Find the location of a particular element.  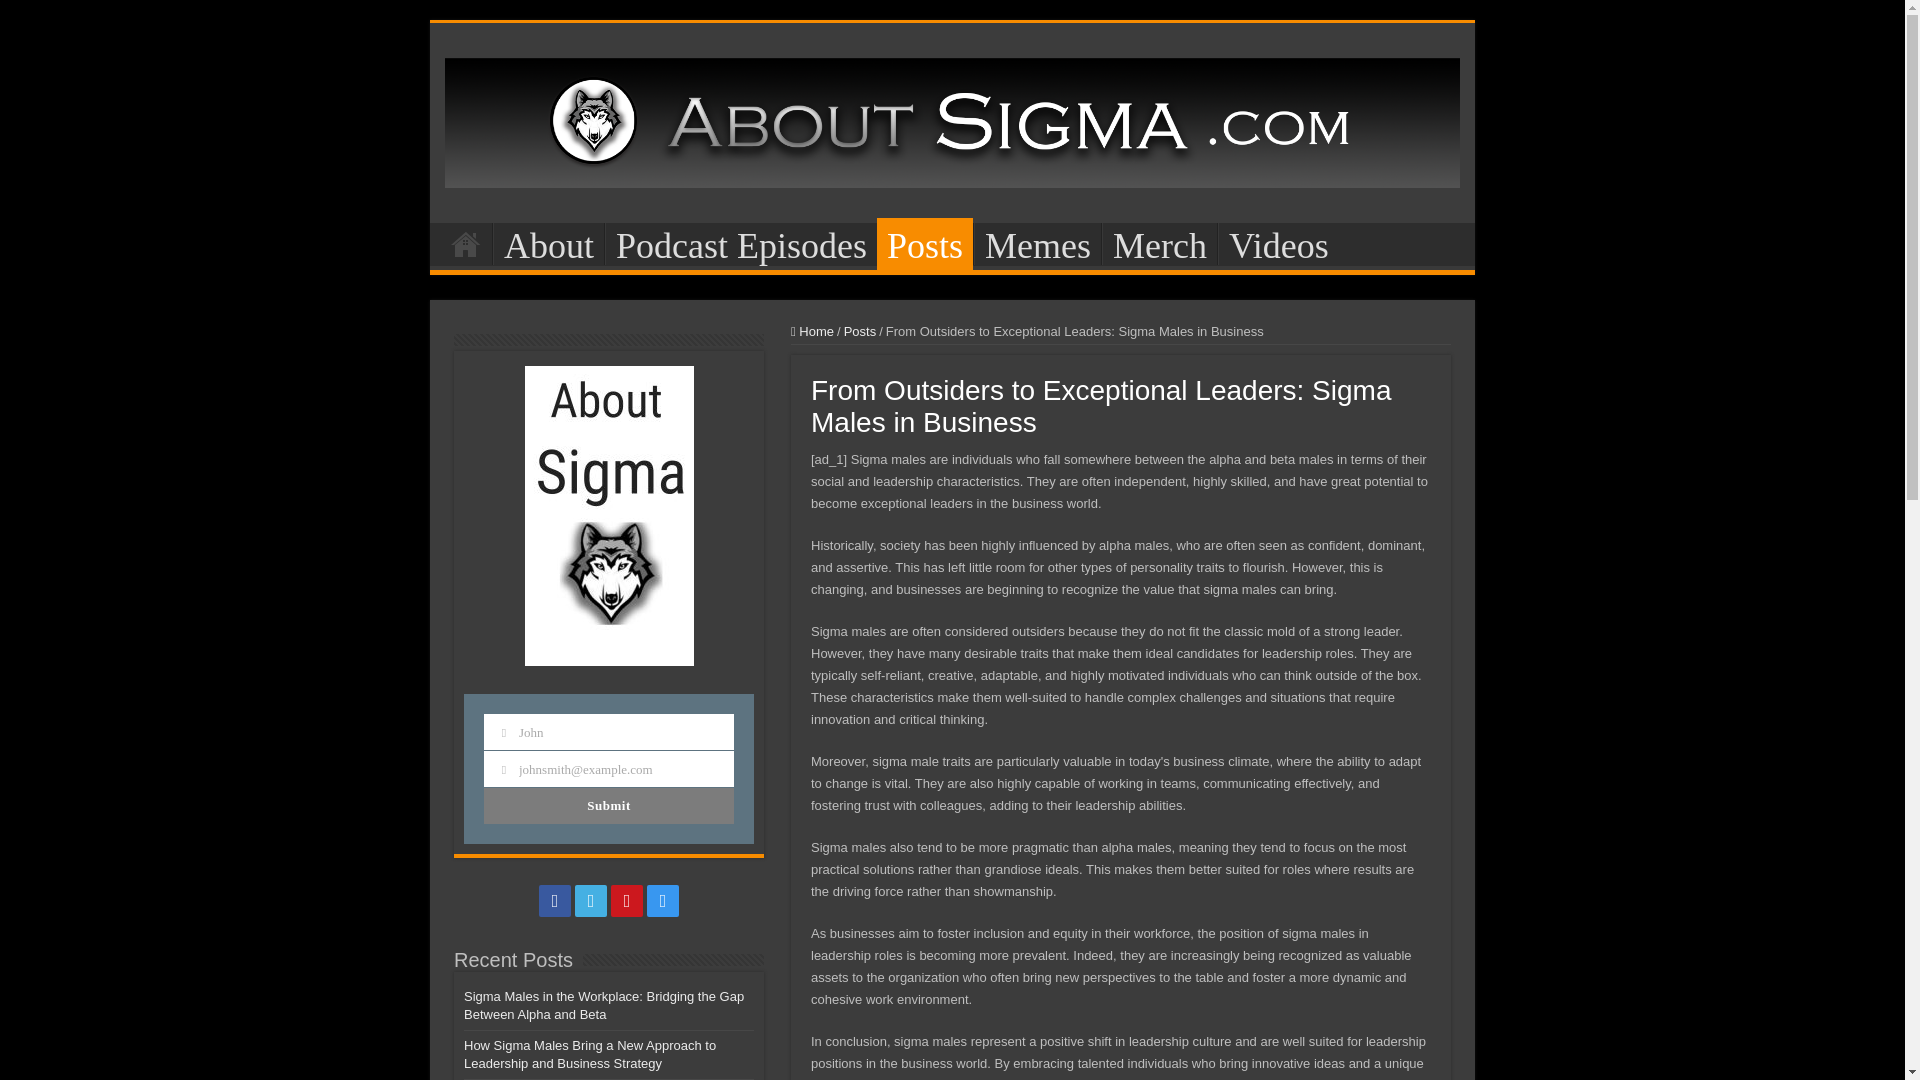

AboutSigma.com is located at coordinates (952, 118).